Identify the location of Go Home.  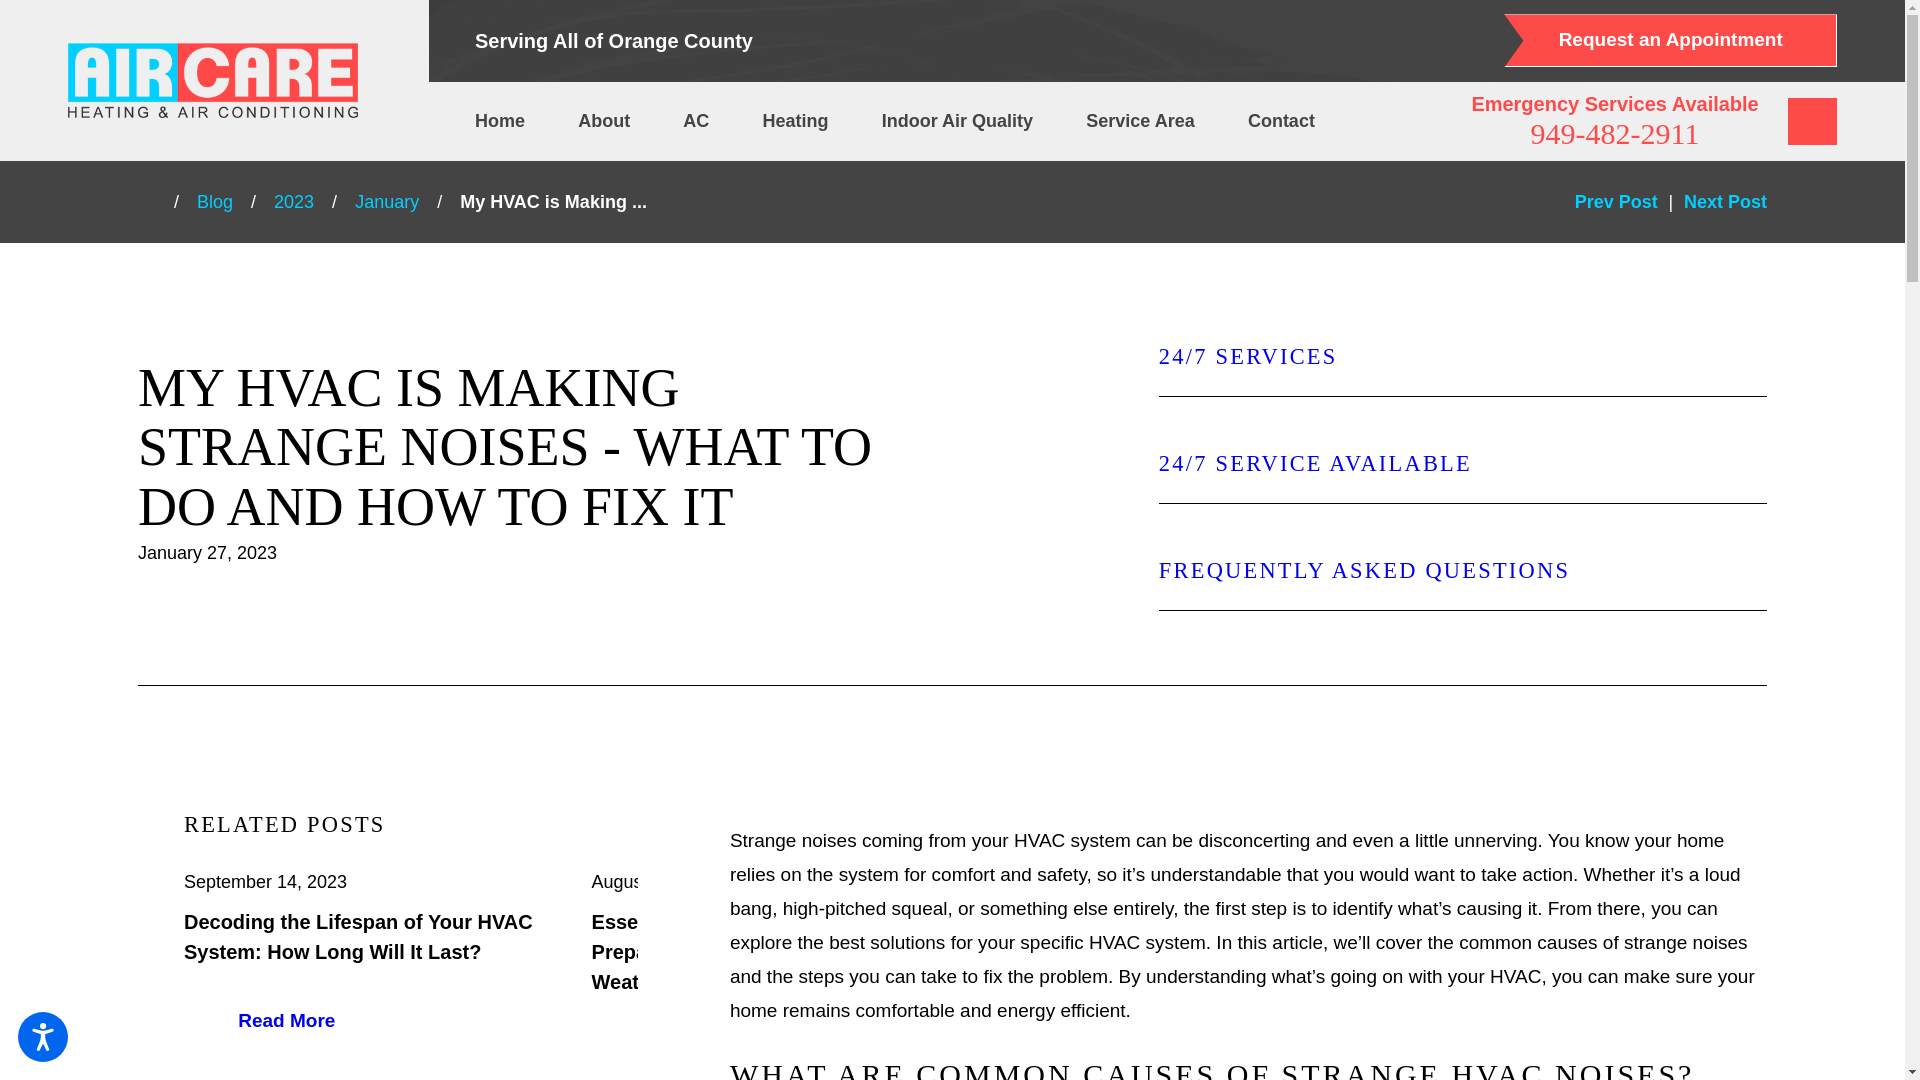
(156, 202).